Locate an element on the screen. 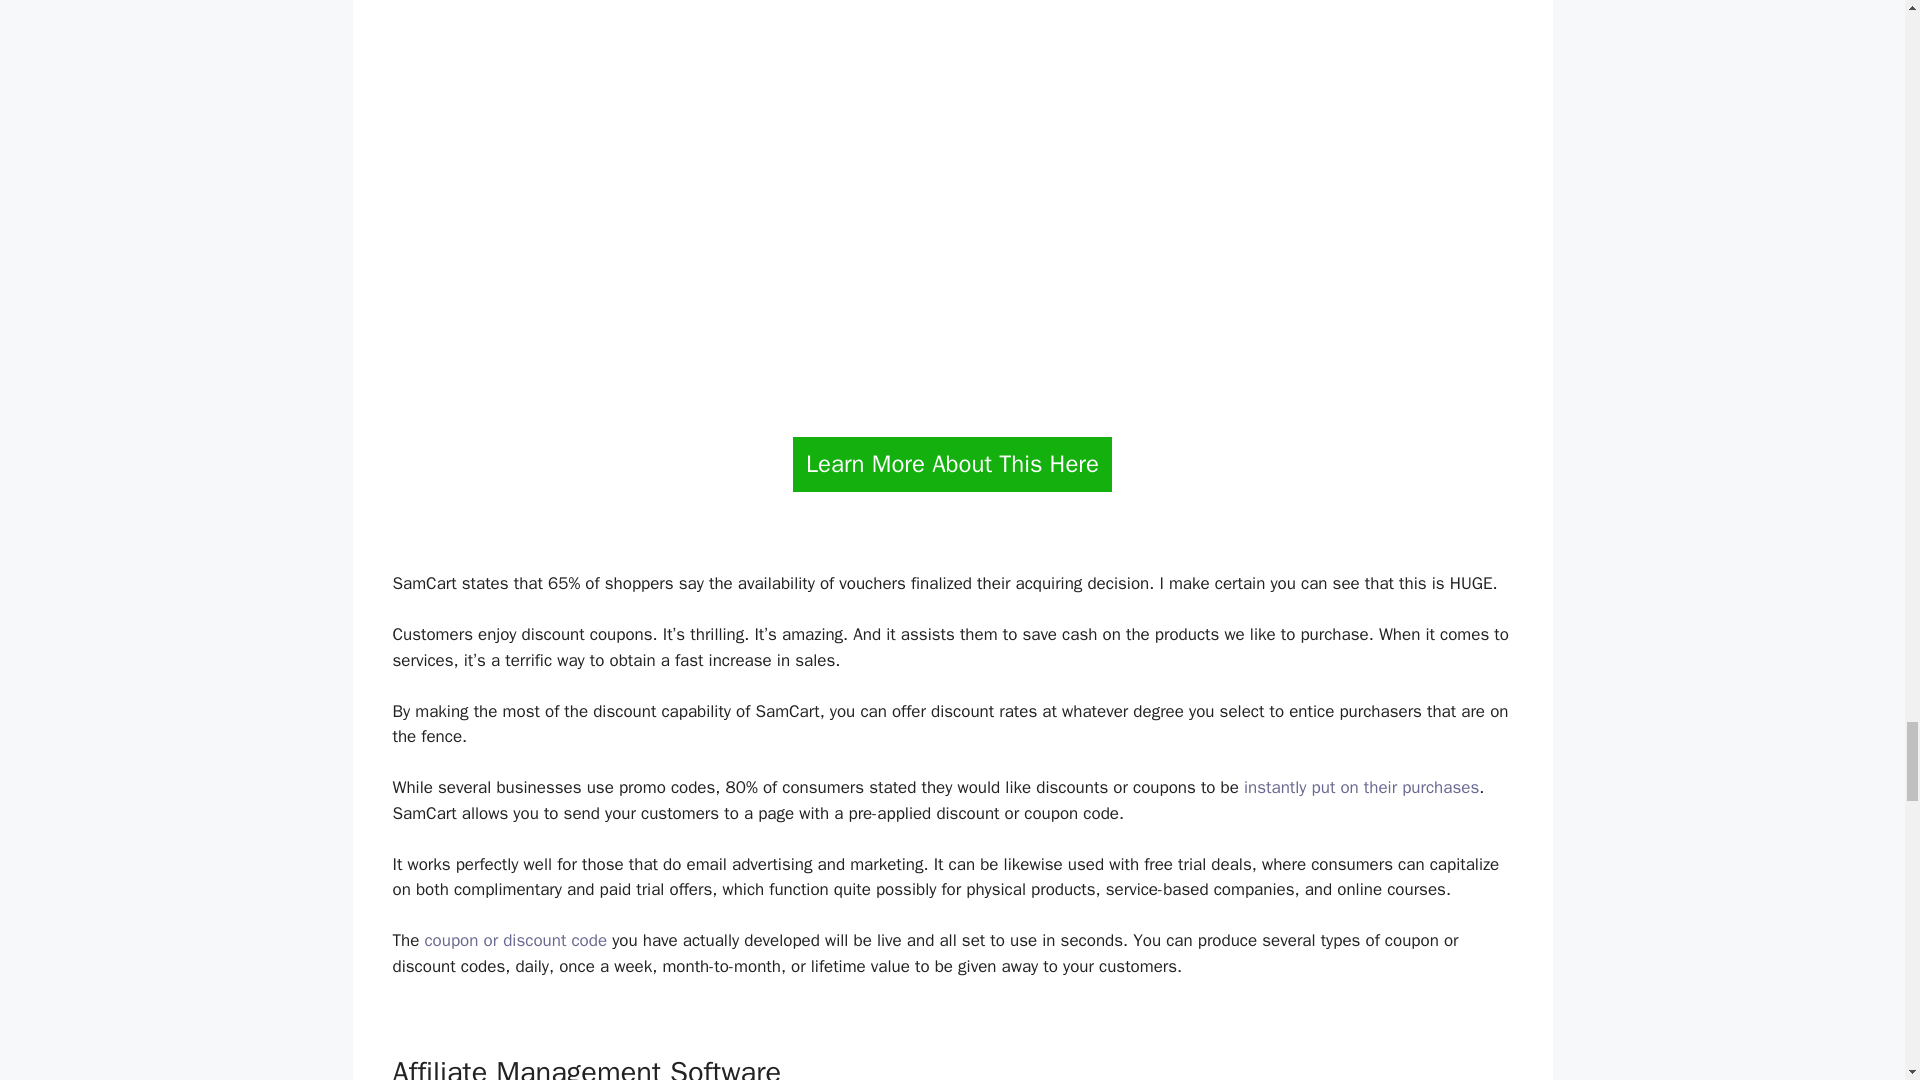 The image size is (1920, 1080). instantly put on their purchases is located at coordinates (1361, 787).